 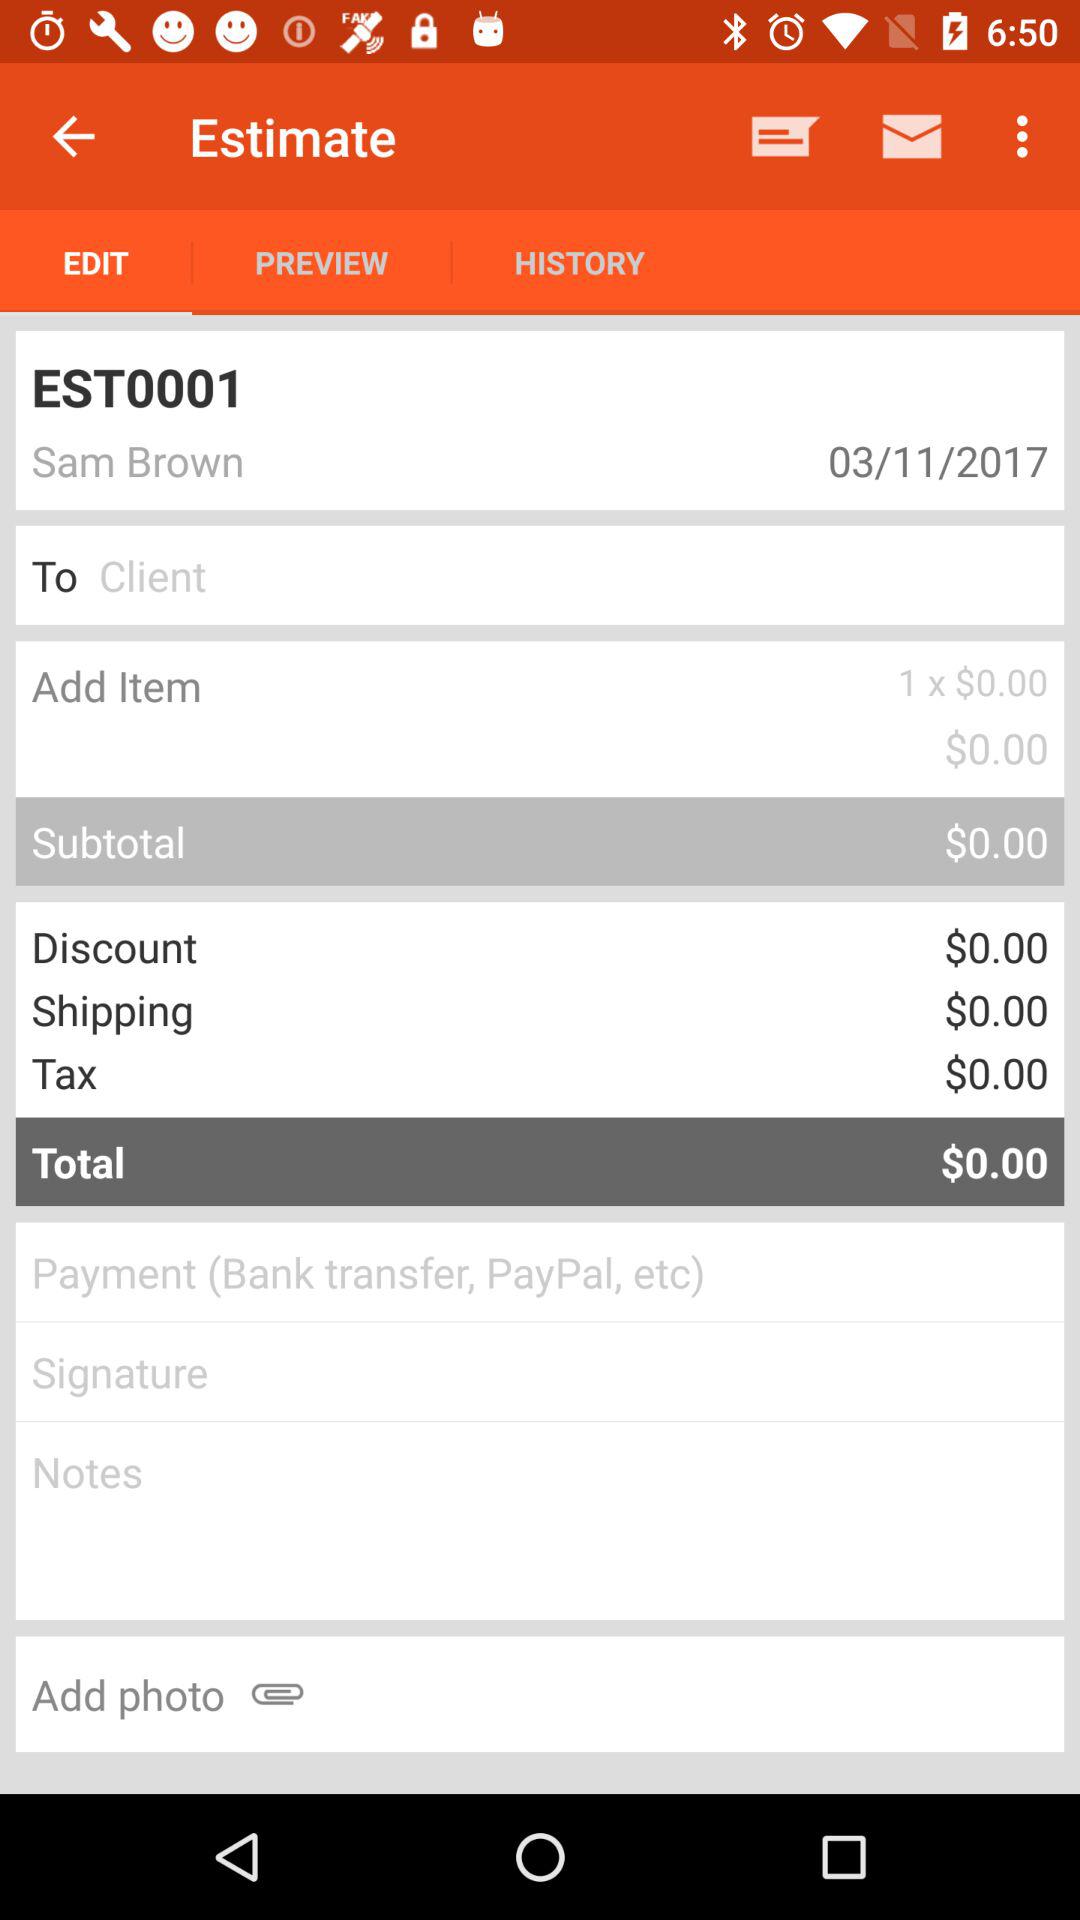 What do you see at coordinates (579, 262) in the screenshot?
I see `press history` at bounding box center [579, 262].